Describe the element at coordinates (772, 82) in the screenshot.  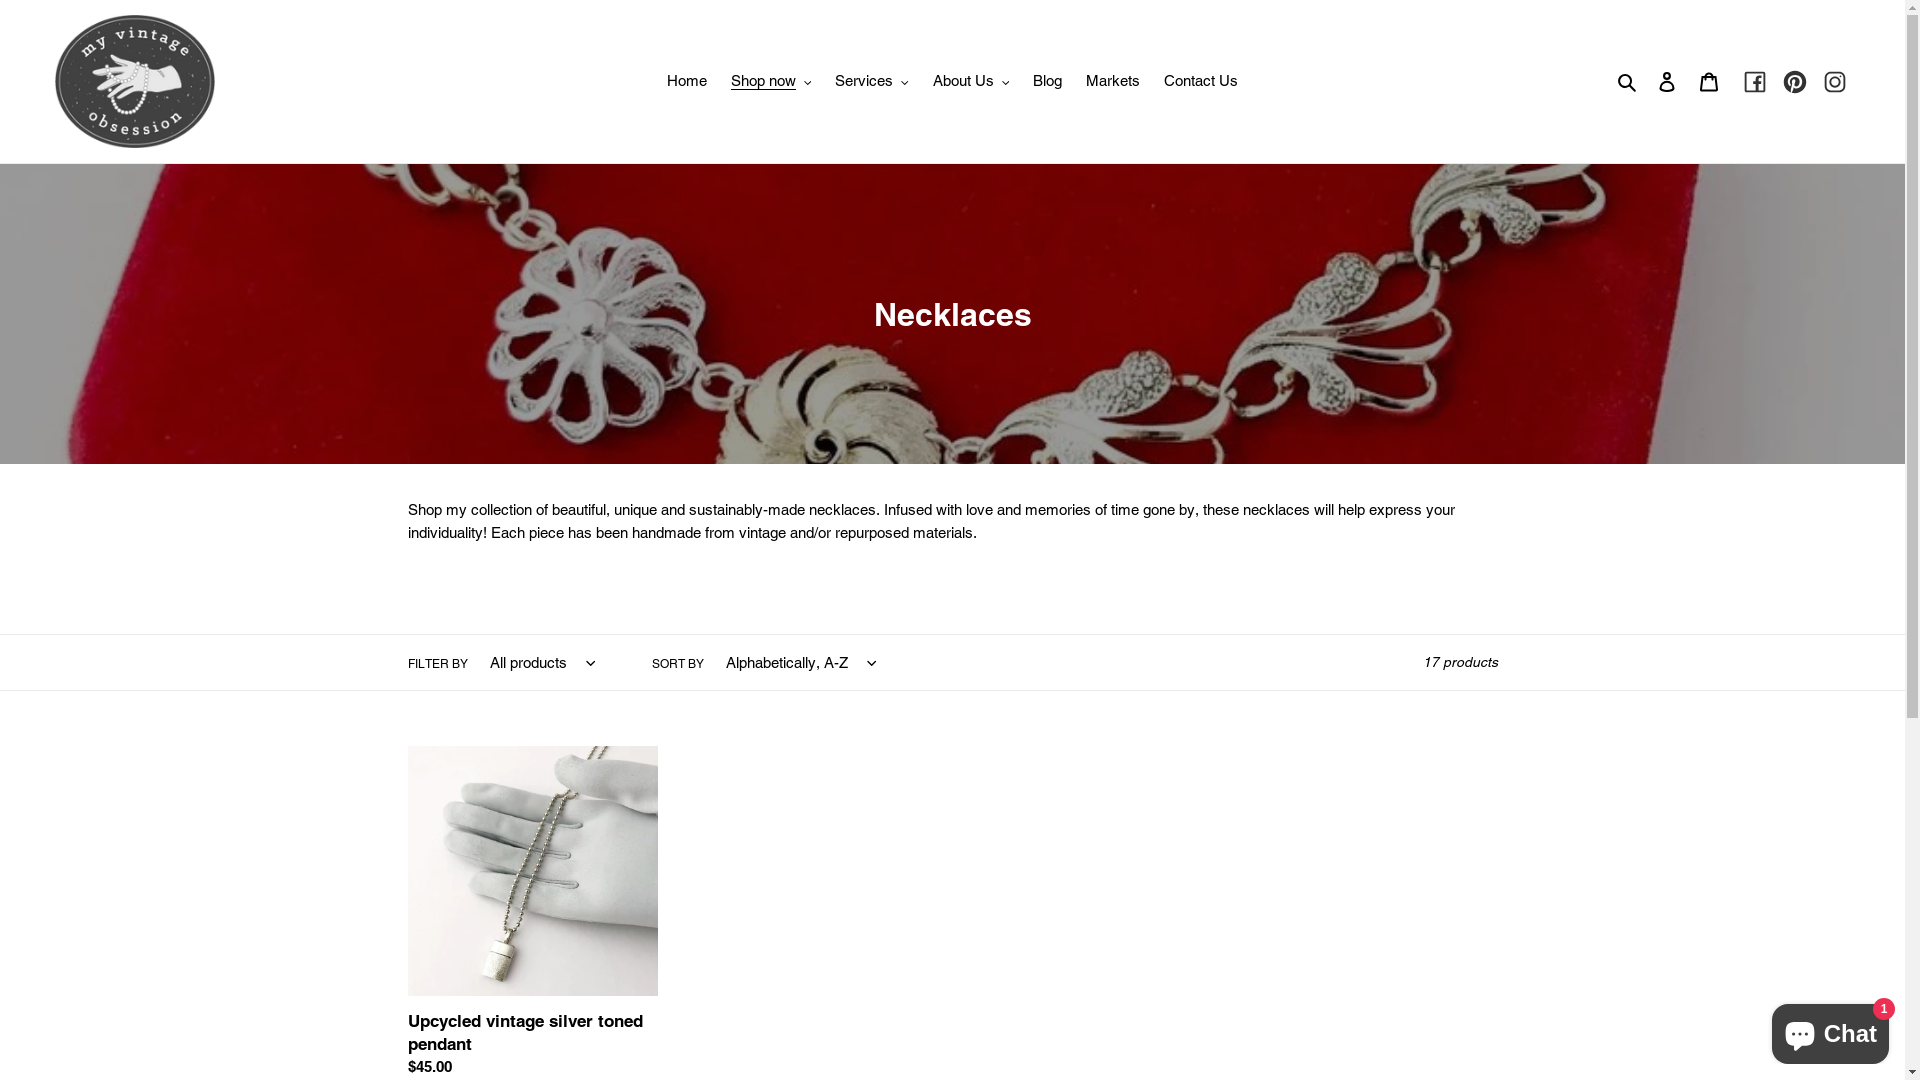
I see `Shop now` at that location.